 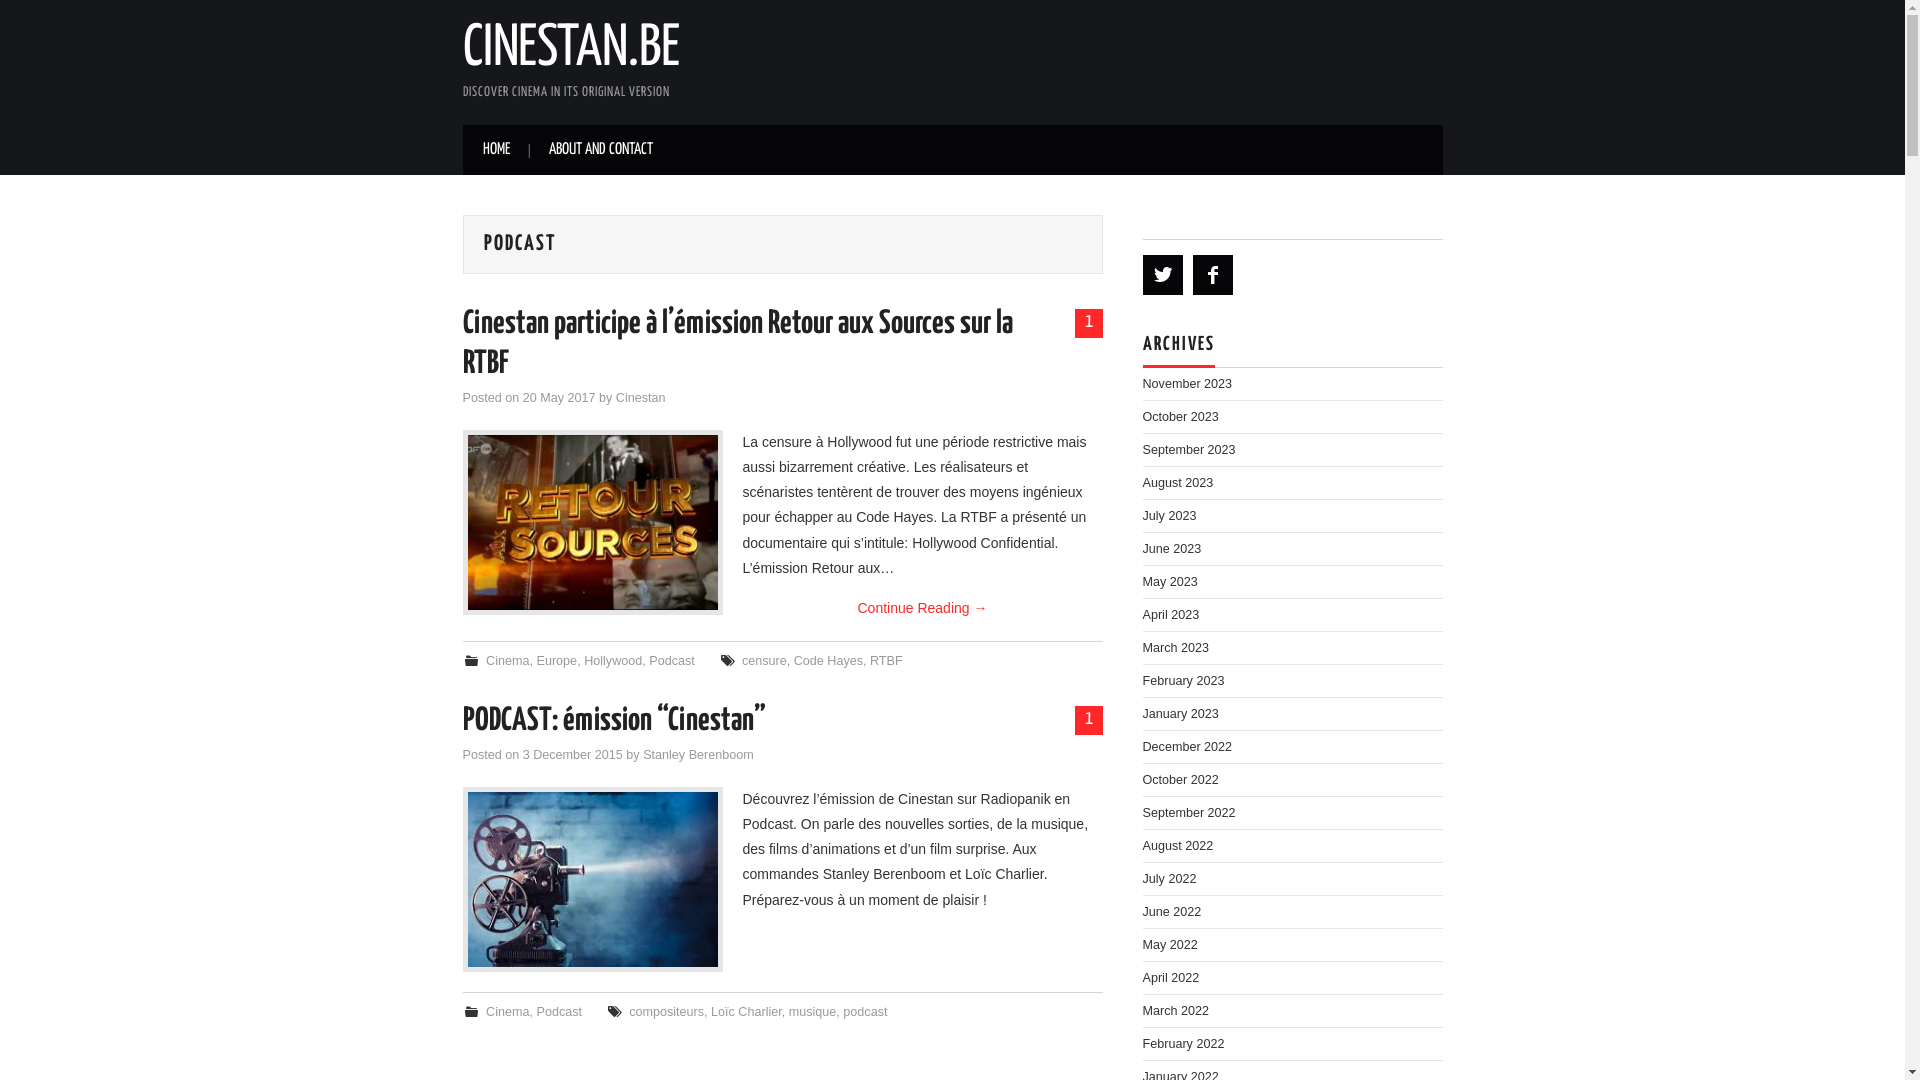 What do you see at coordinates (570, 49) in the screenshot?
I see `CINESTAN.BE` at bounding box center [570, 49].